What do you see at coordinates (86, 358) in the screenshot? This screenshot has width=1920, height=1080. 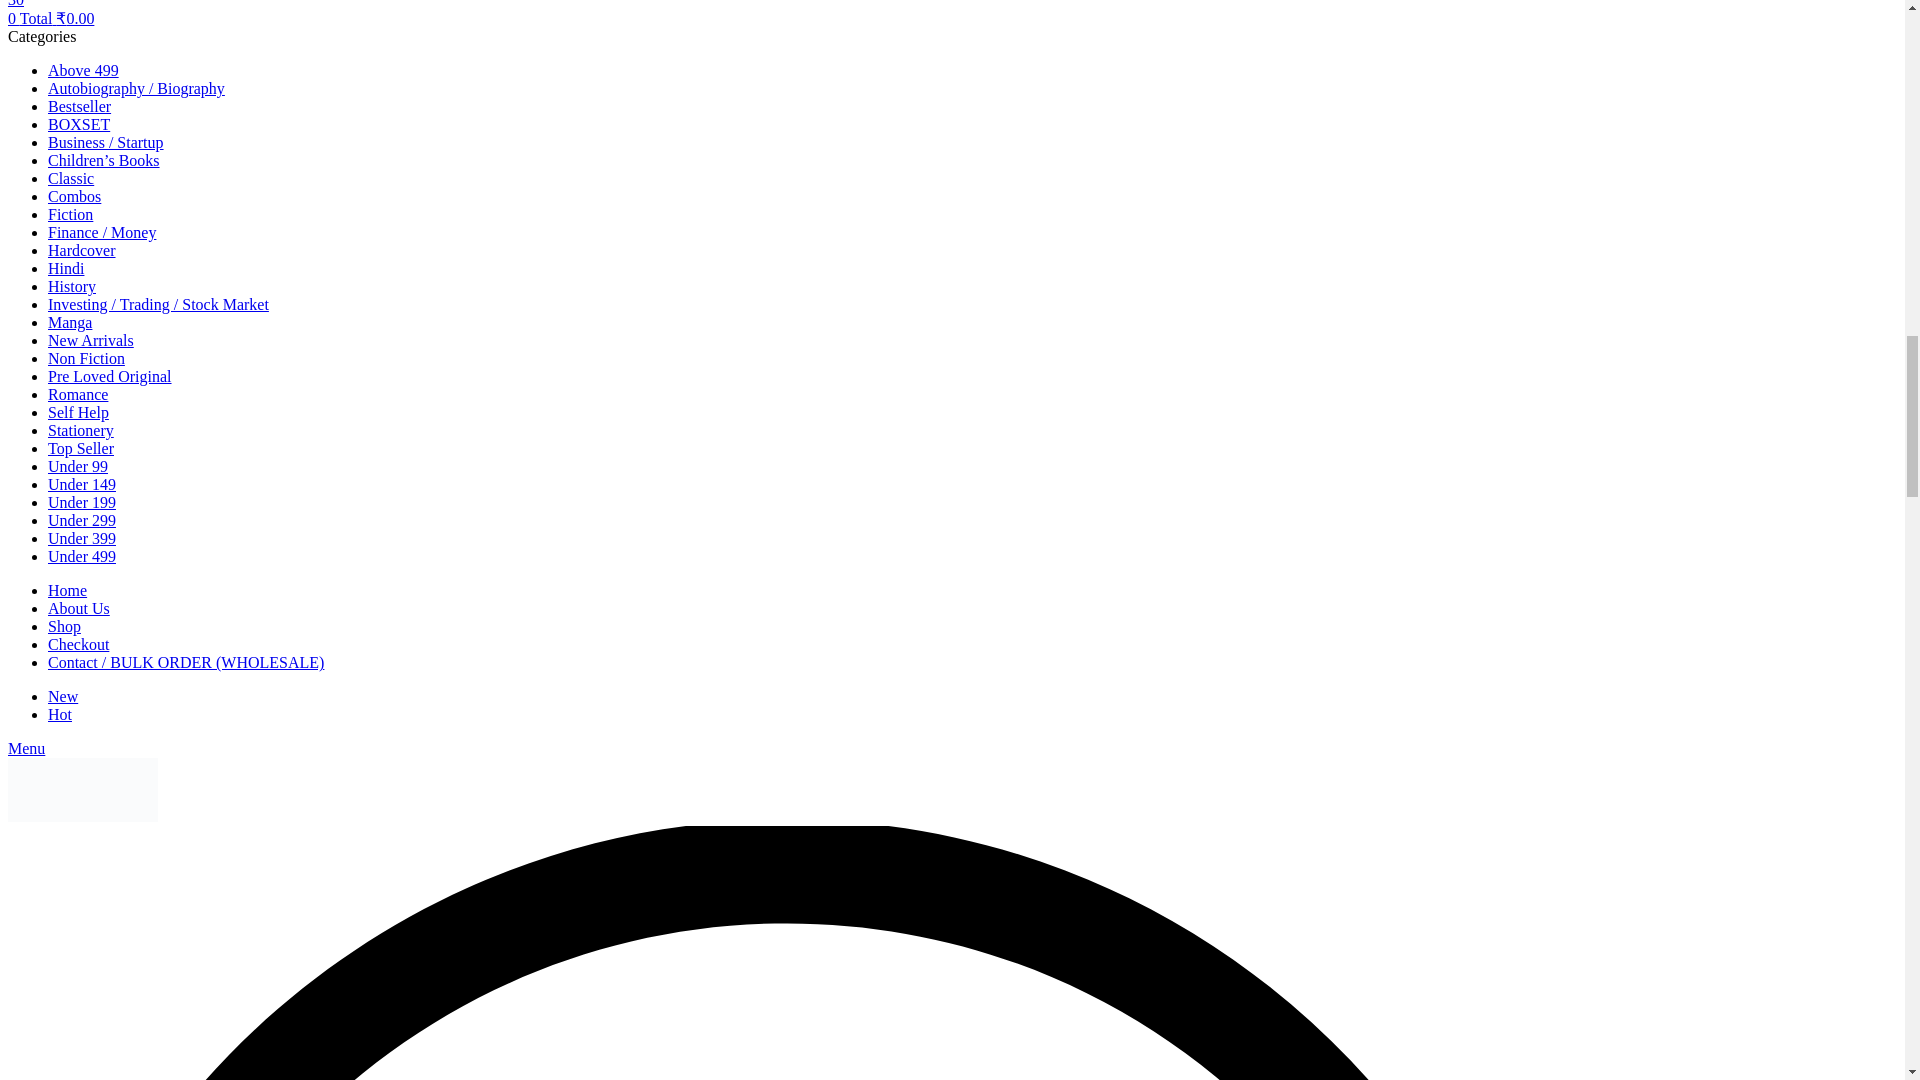 I see `Non Fiction` at bounding box center [86, 358].